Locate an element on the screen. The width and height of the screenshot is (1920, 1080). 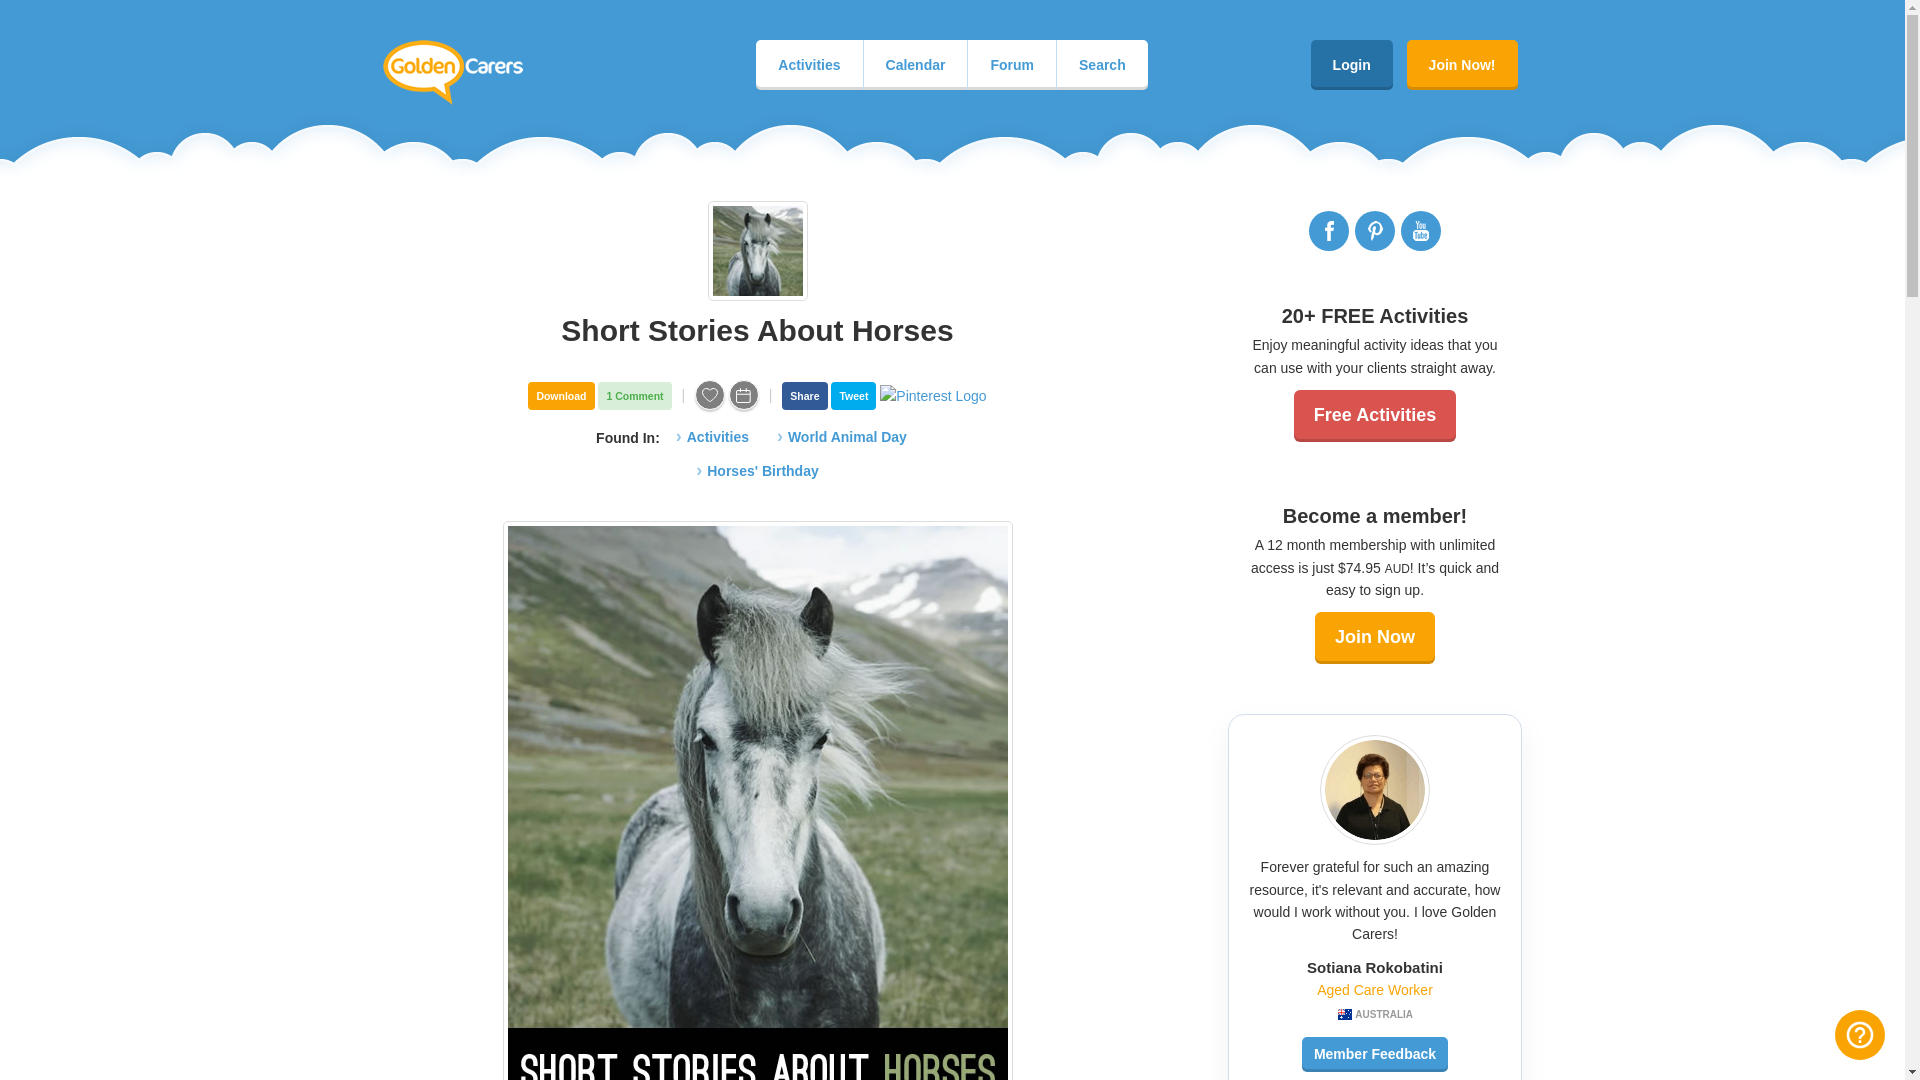
Tweet is located at coordinates (853, 396).